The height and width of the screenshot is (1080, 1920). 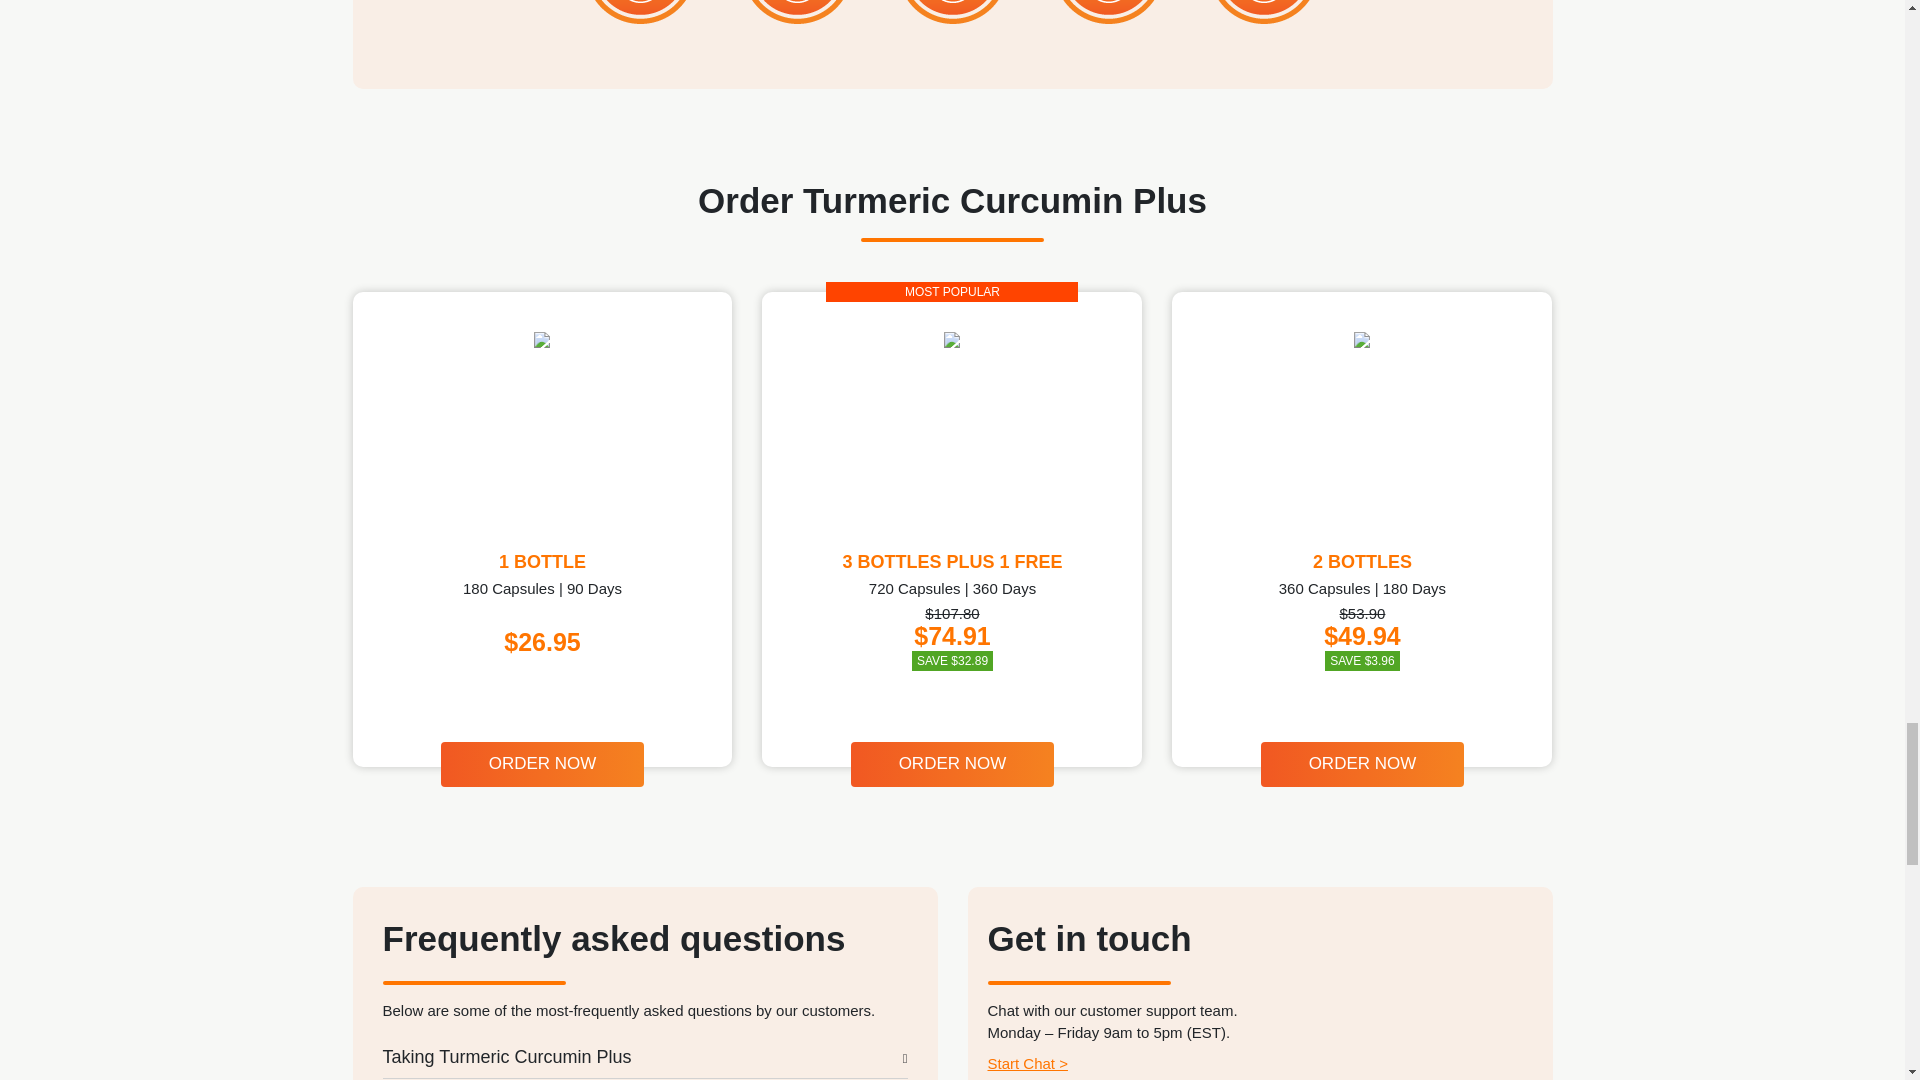 I want to click on 3 Bottles Plus 1 Free, so click(x=952, y=339).